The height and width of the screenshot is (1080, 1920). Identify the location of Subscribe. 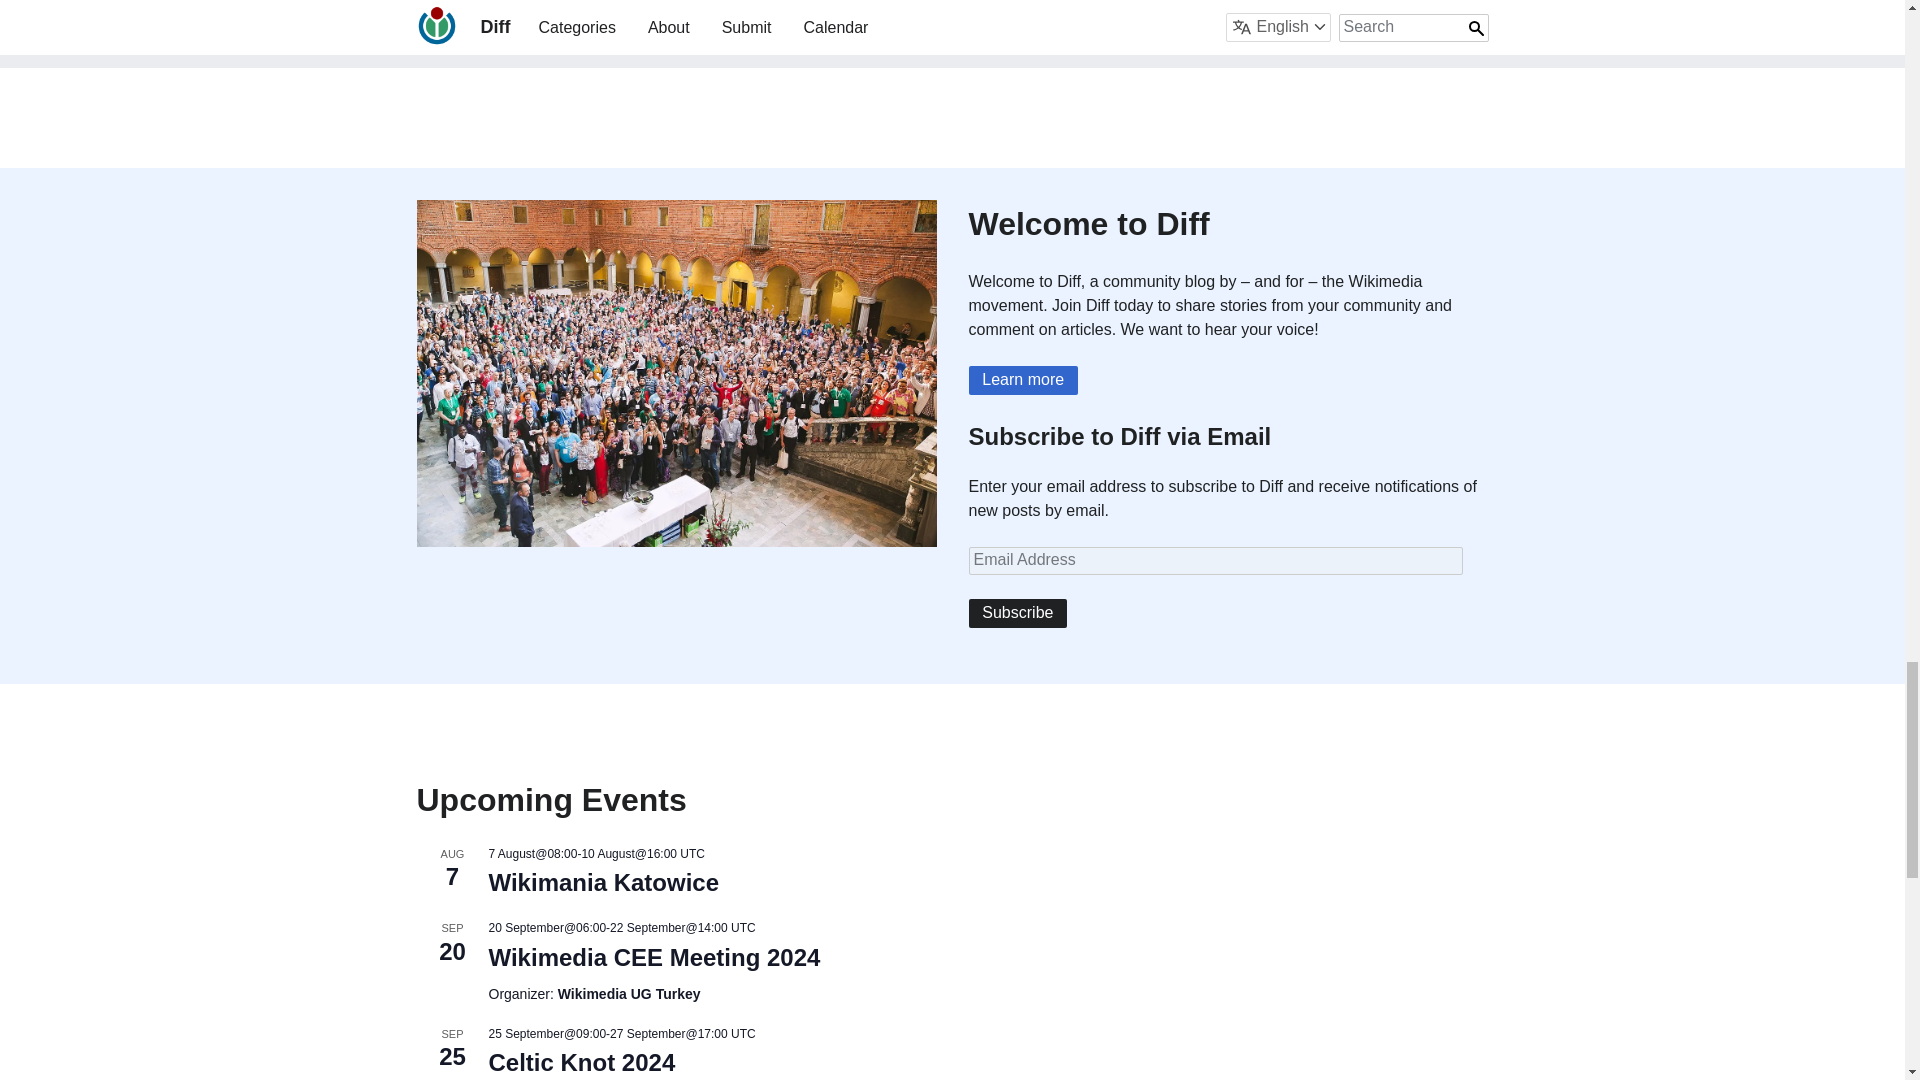
(1017, 613).